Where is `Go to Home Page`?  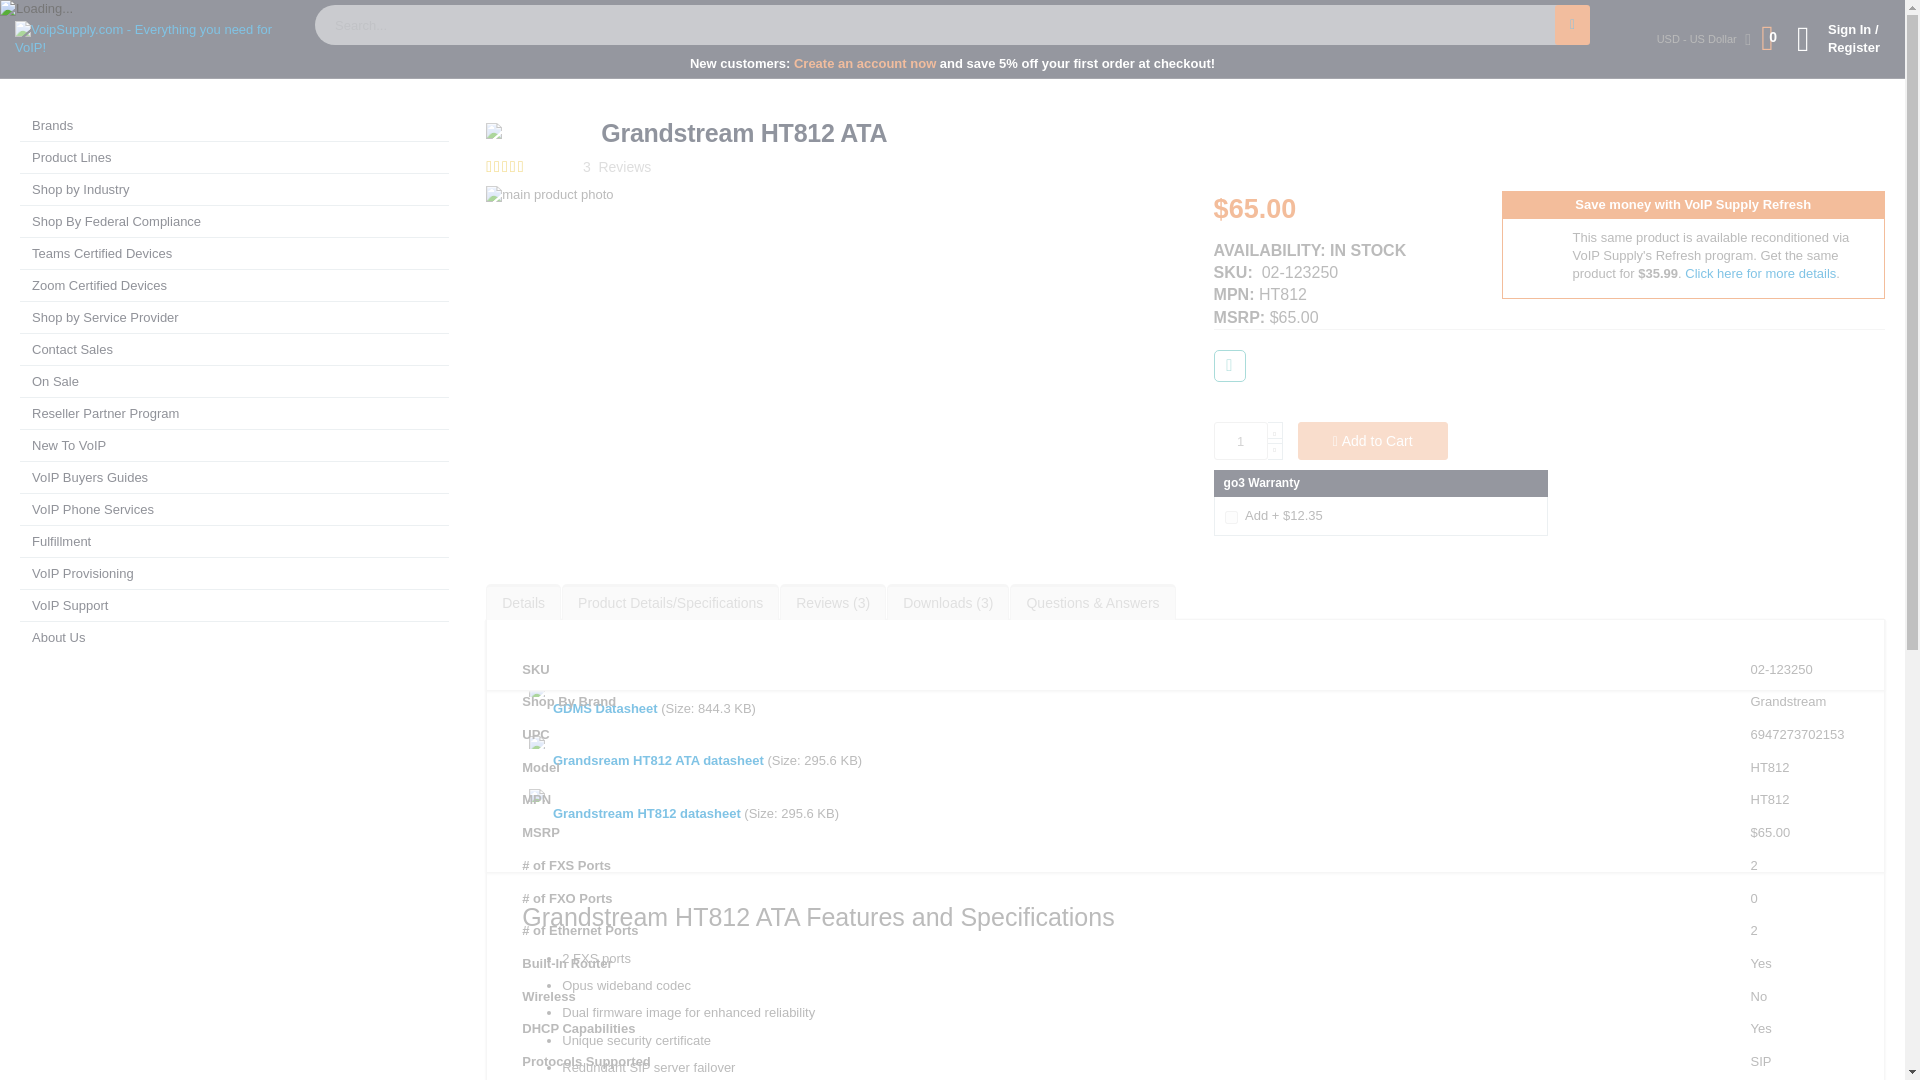
Go to Home Page is located at coordinates (38, 54).